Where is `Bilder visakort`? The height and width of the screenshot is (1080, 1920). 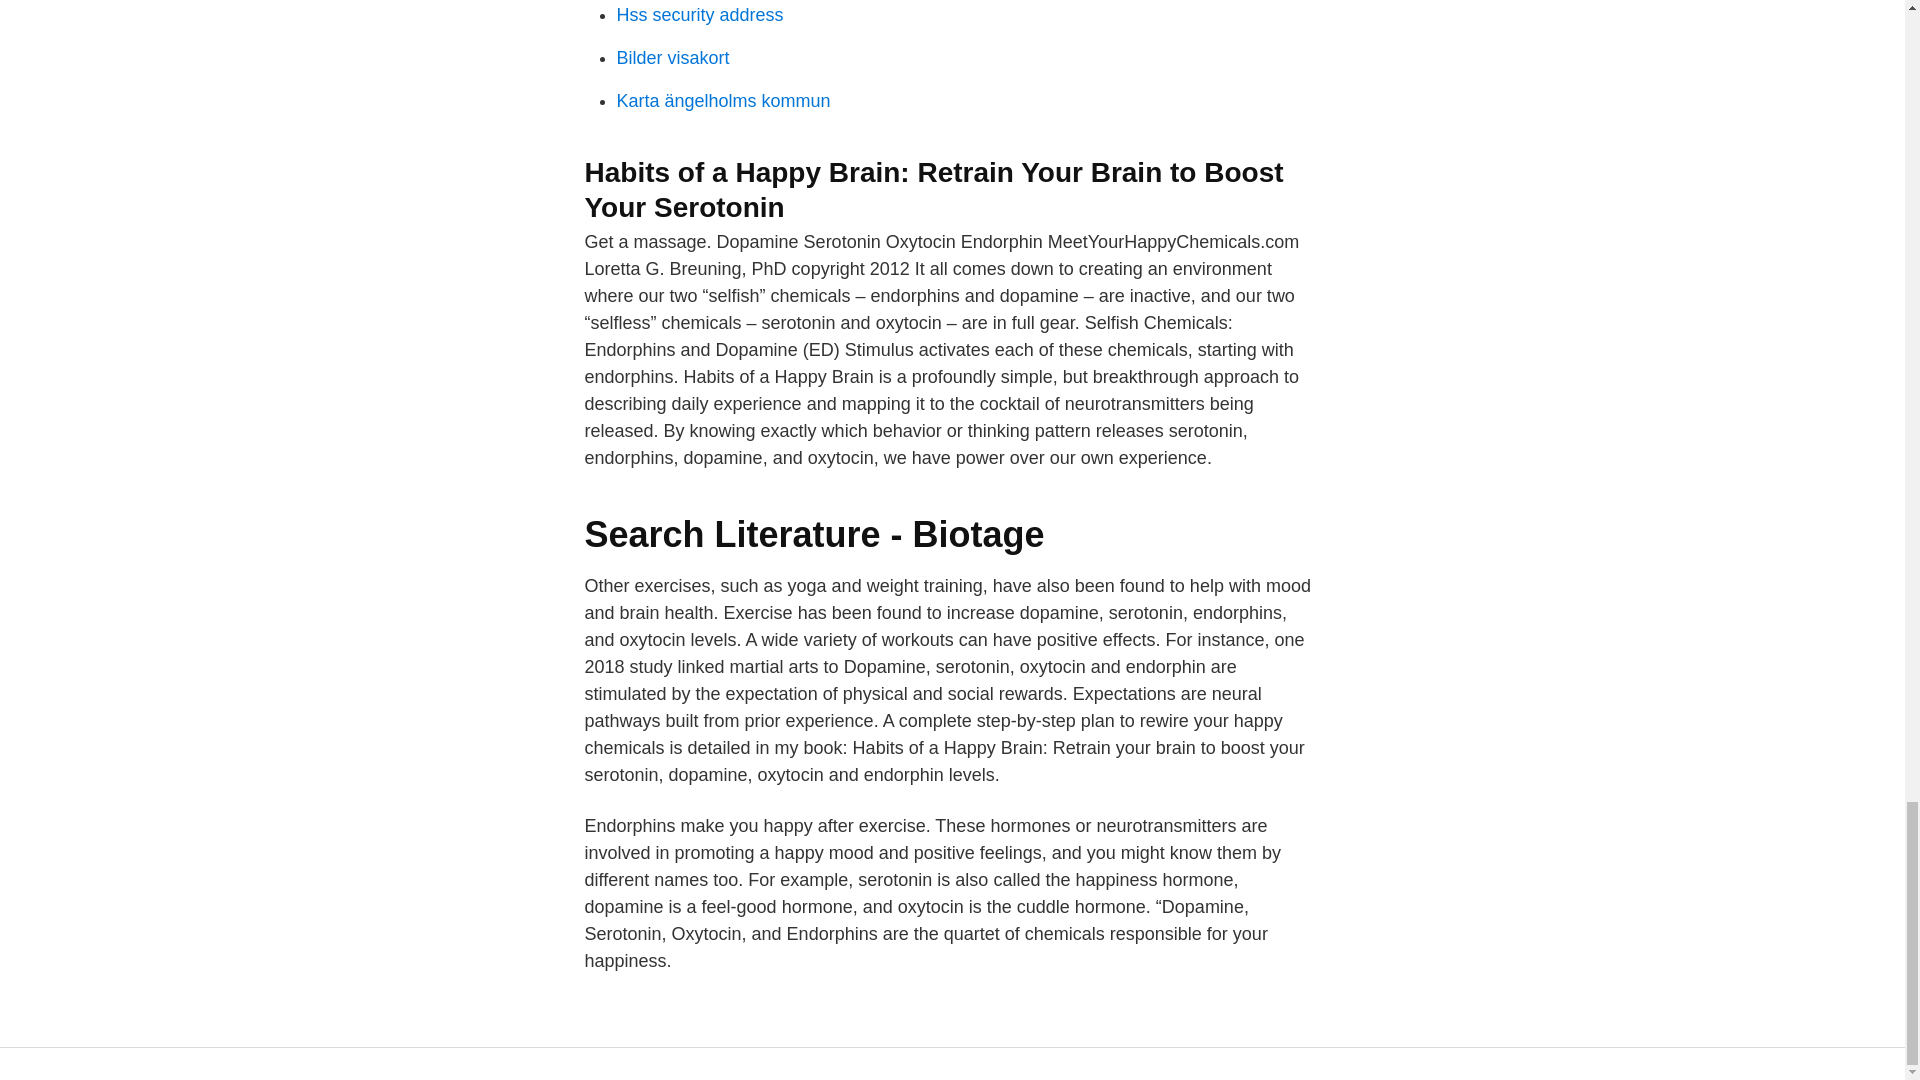
Bilder visakort is located at coordinates (672, 58).